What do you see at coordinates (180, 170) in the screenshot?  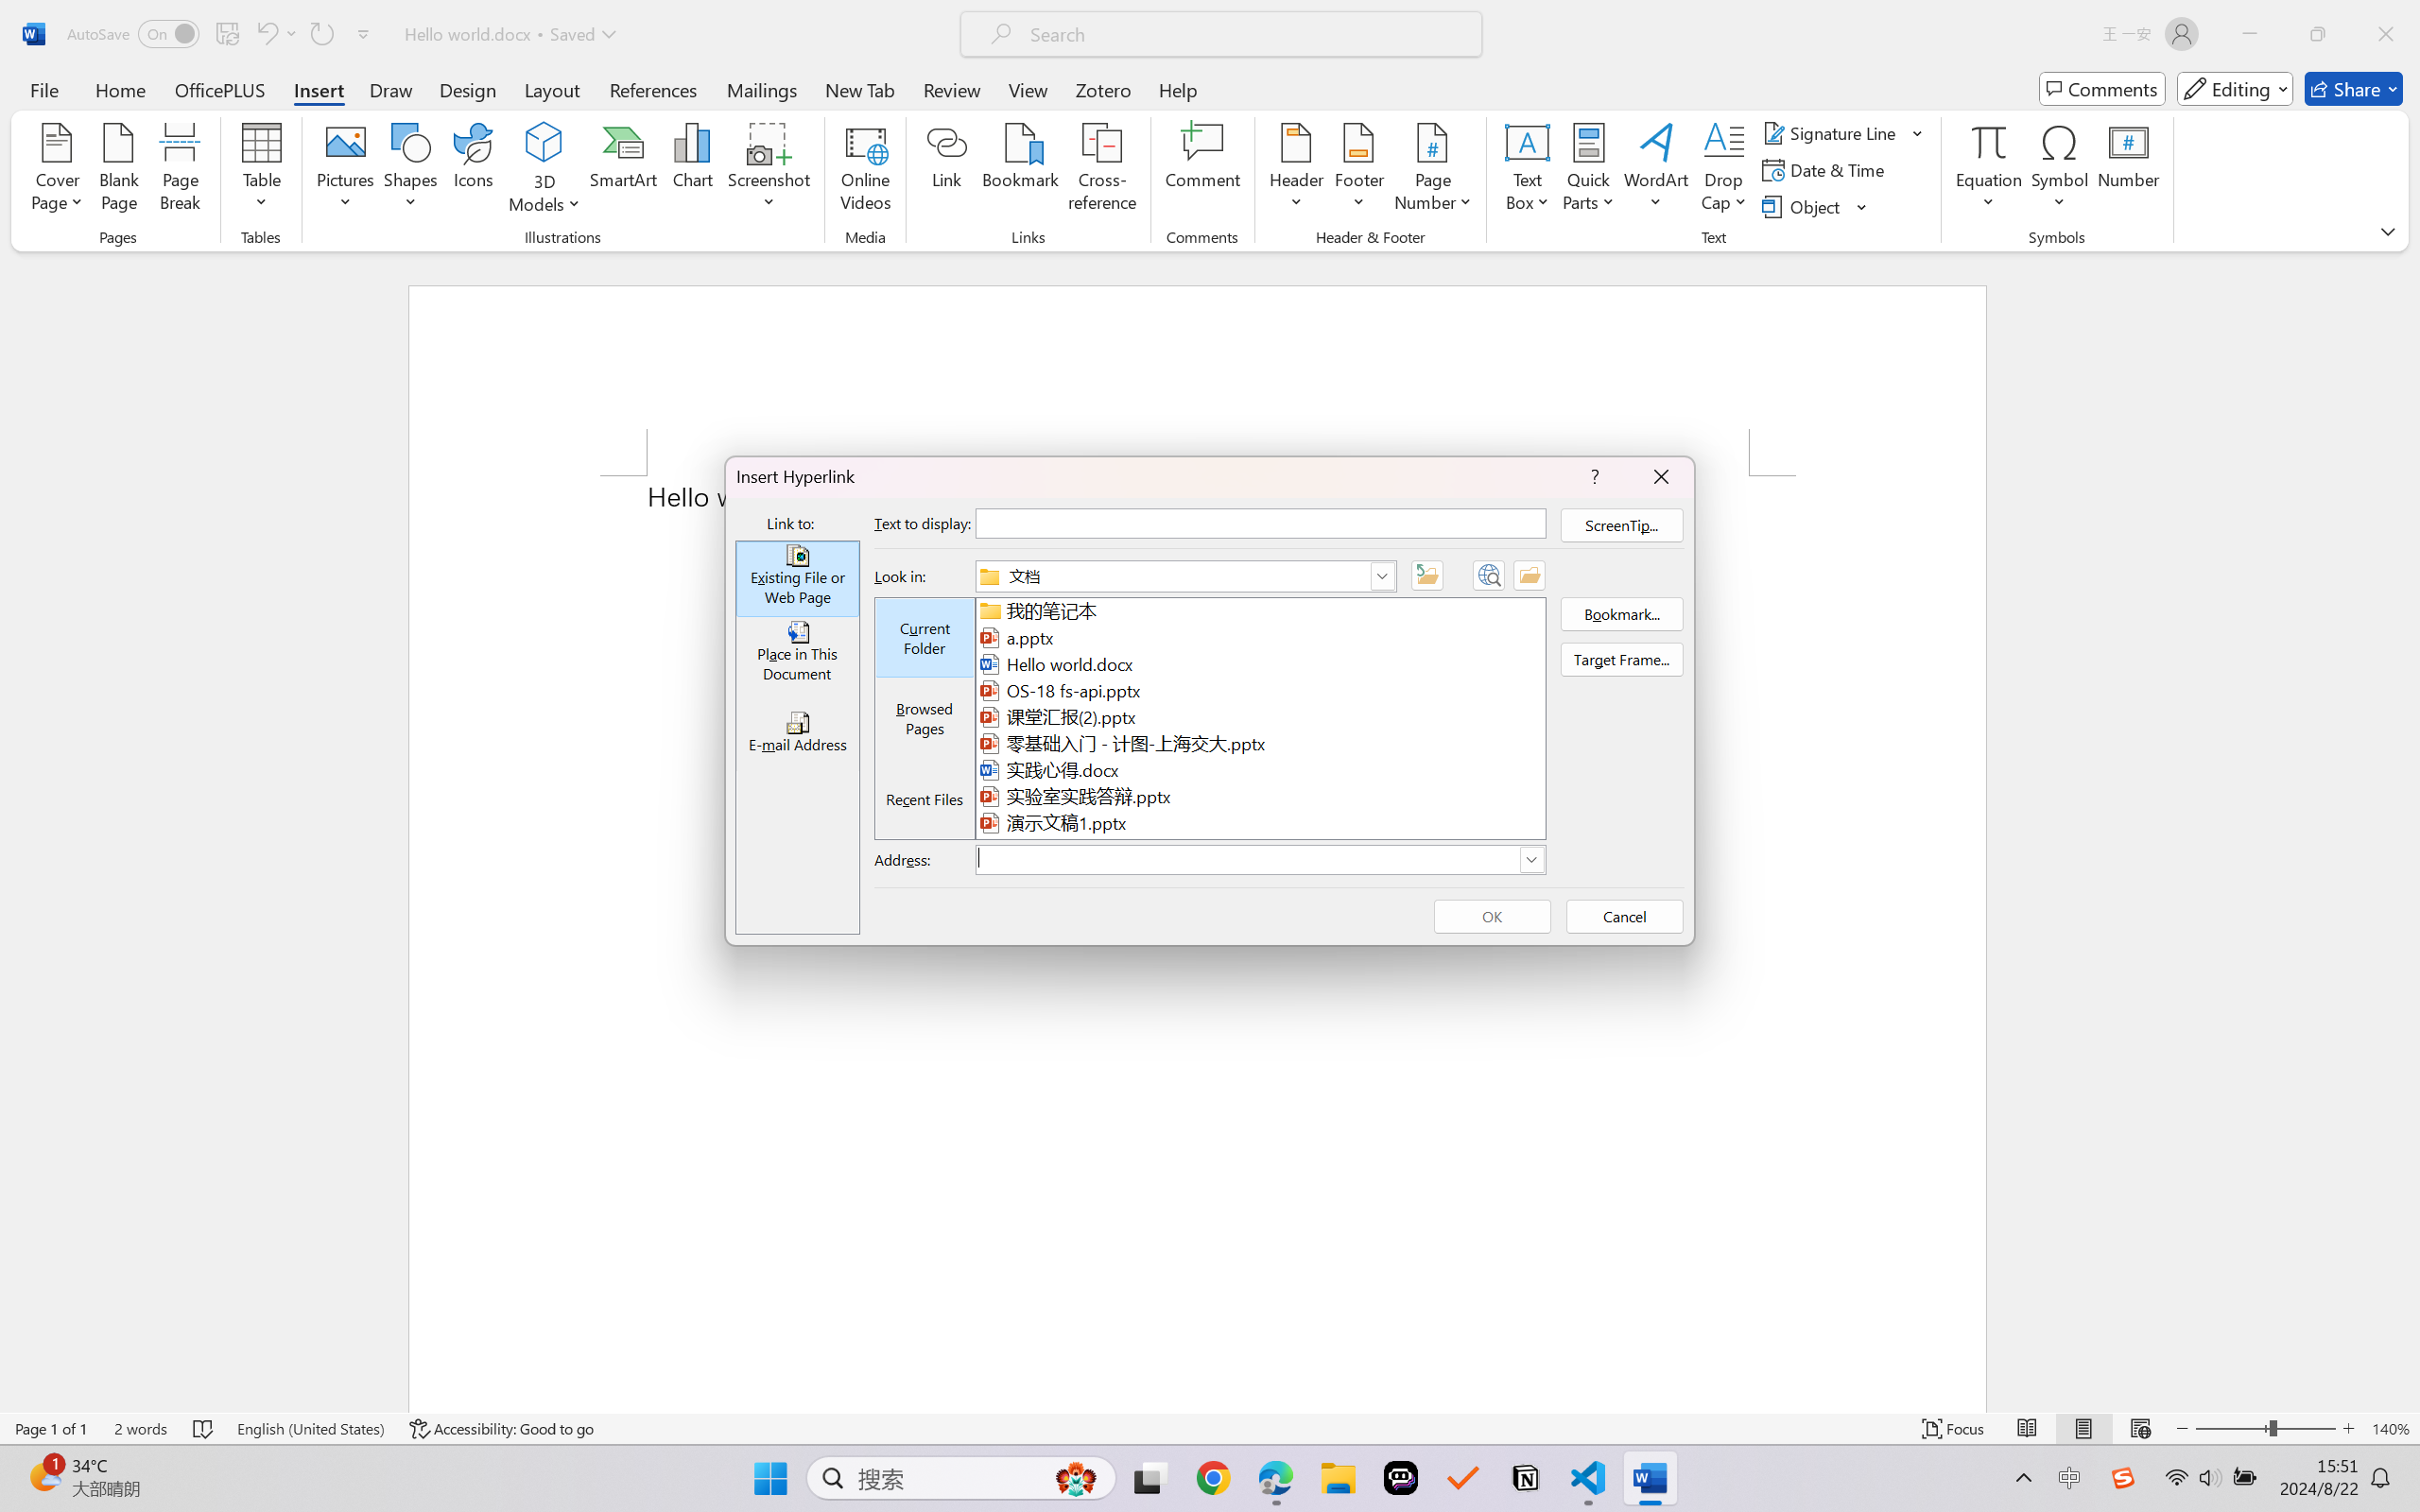 I see `Page Break` at bounding box center [180, 170].